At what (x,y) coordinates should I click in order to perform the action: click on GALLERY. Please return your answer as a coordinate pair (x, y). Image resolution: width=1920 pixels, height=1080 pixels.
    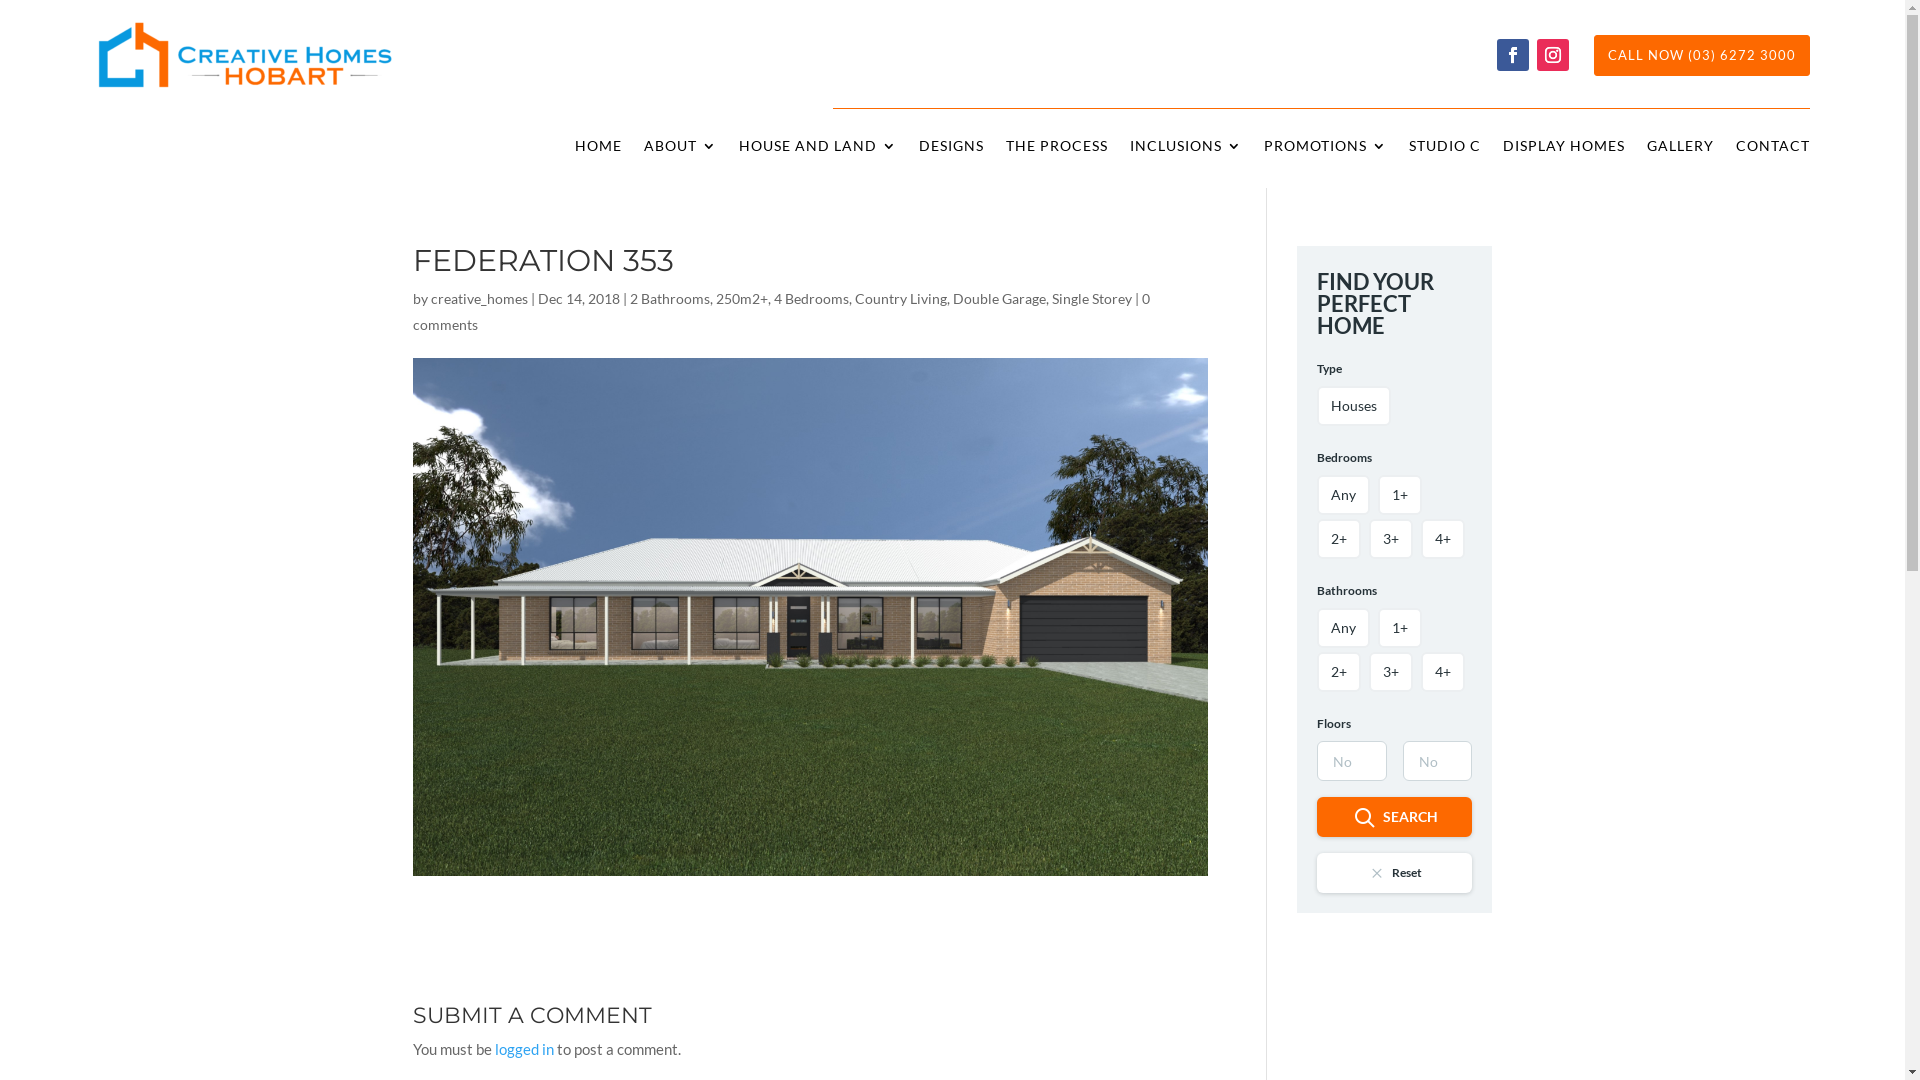
    Looking at the image, I should click on (1680, 150).